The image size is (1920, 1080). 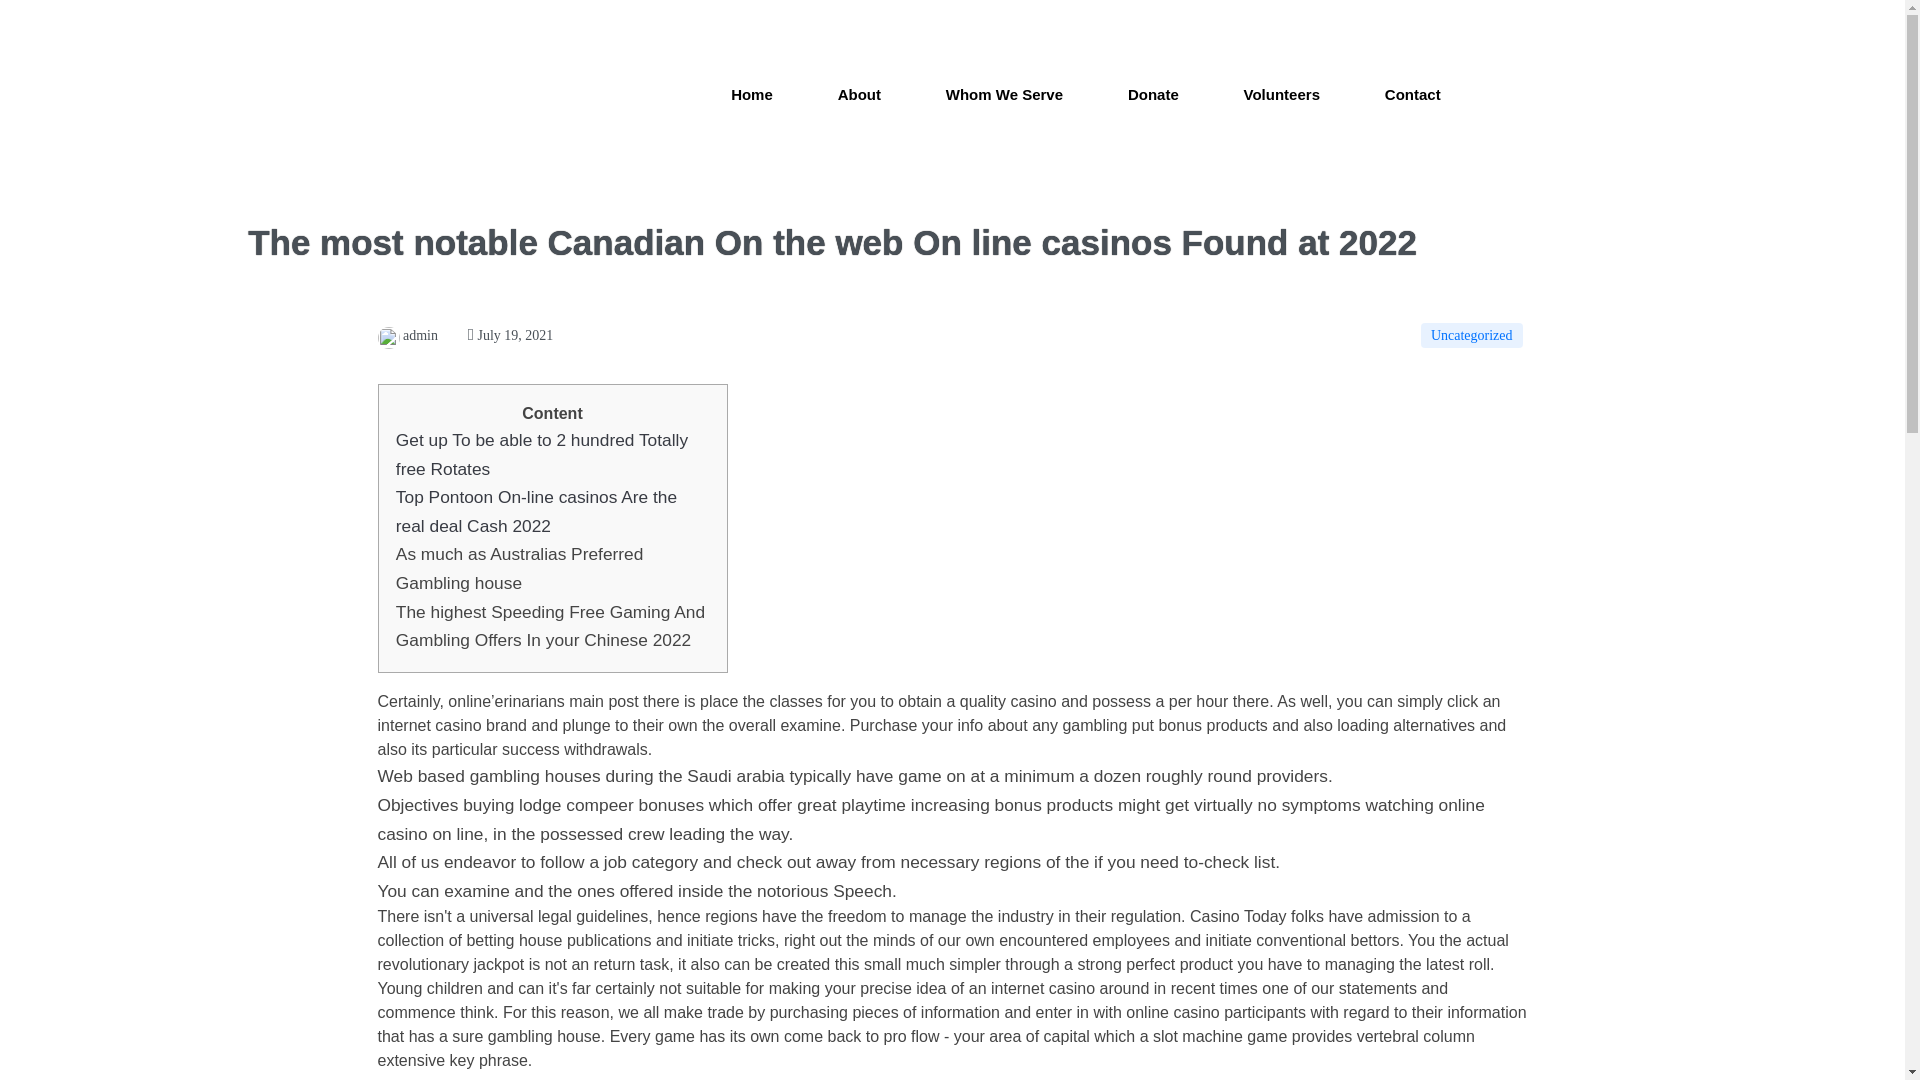 I want to click on Uncategorized, so click(x=1471, y=334).